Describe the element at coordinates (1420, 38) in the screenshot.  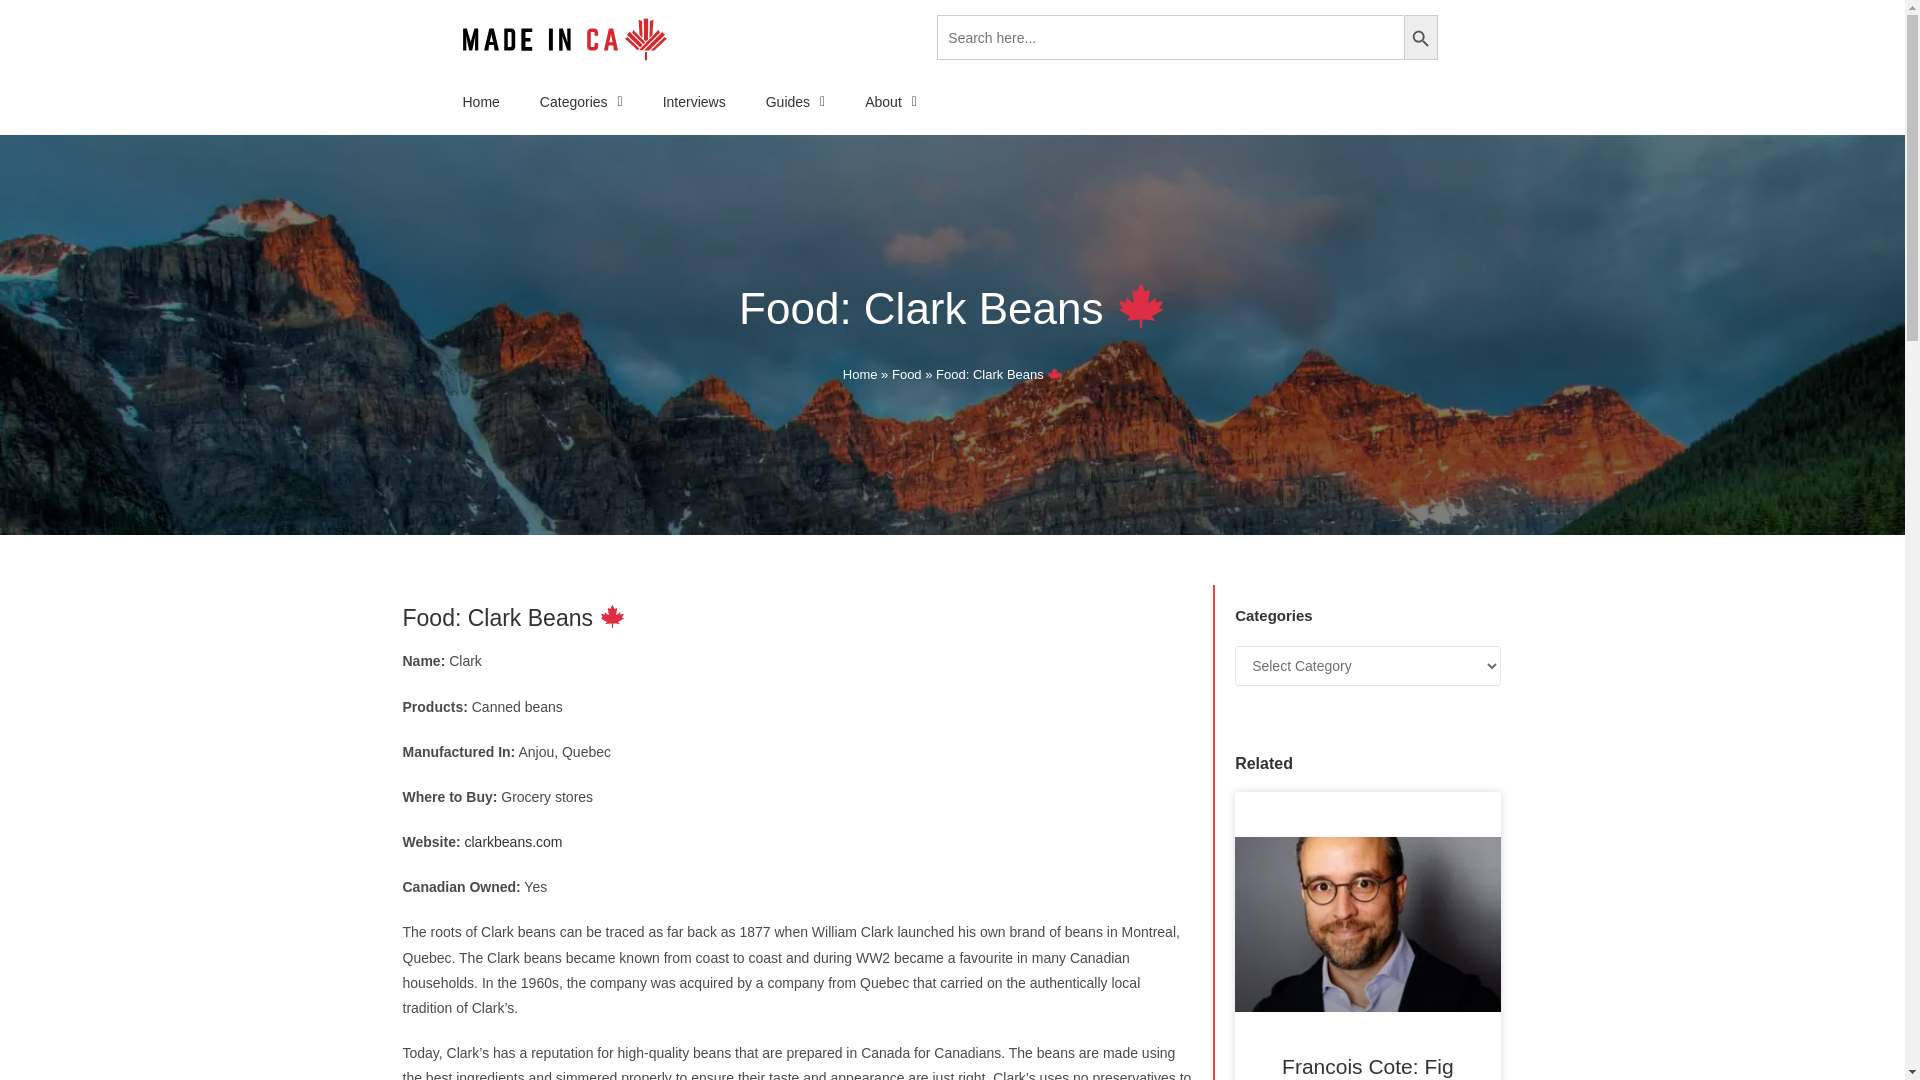
I see `SEARCH BUTTON` at that location.